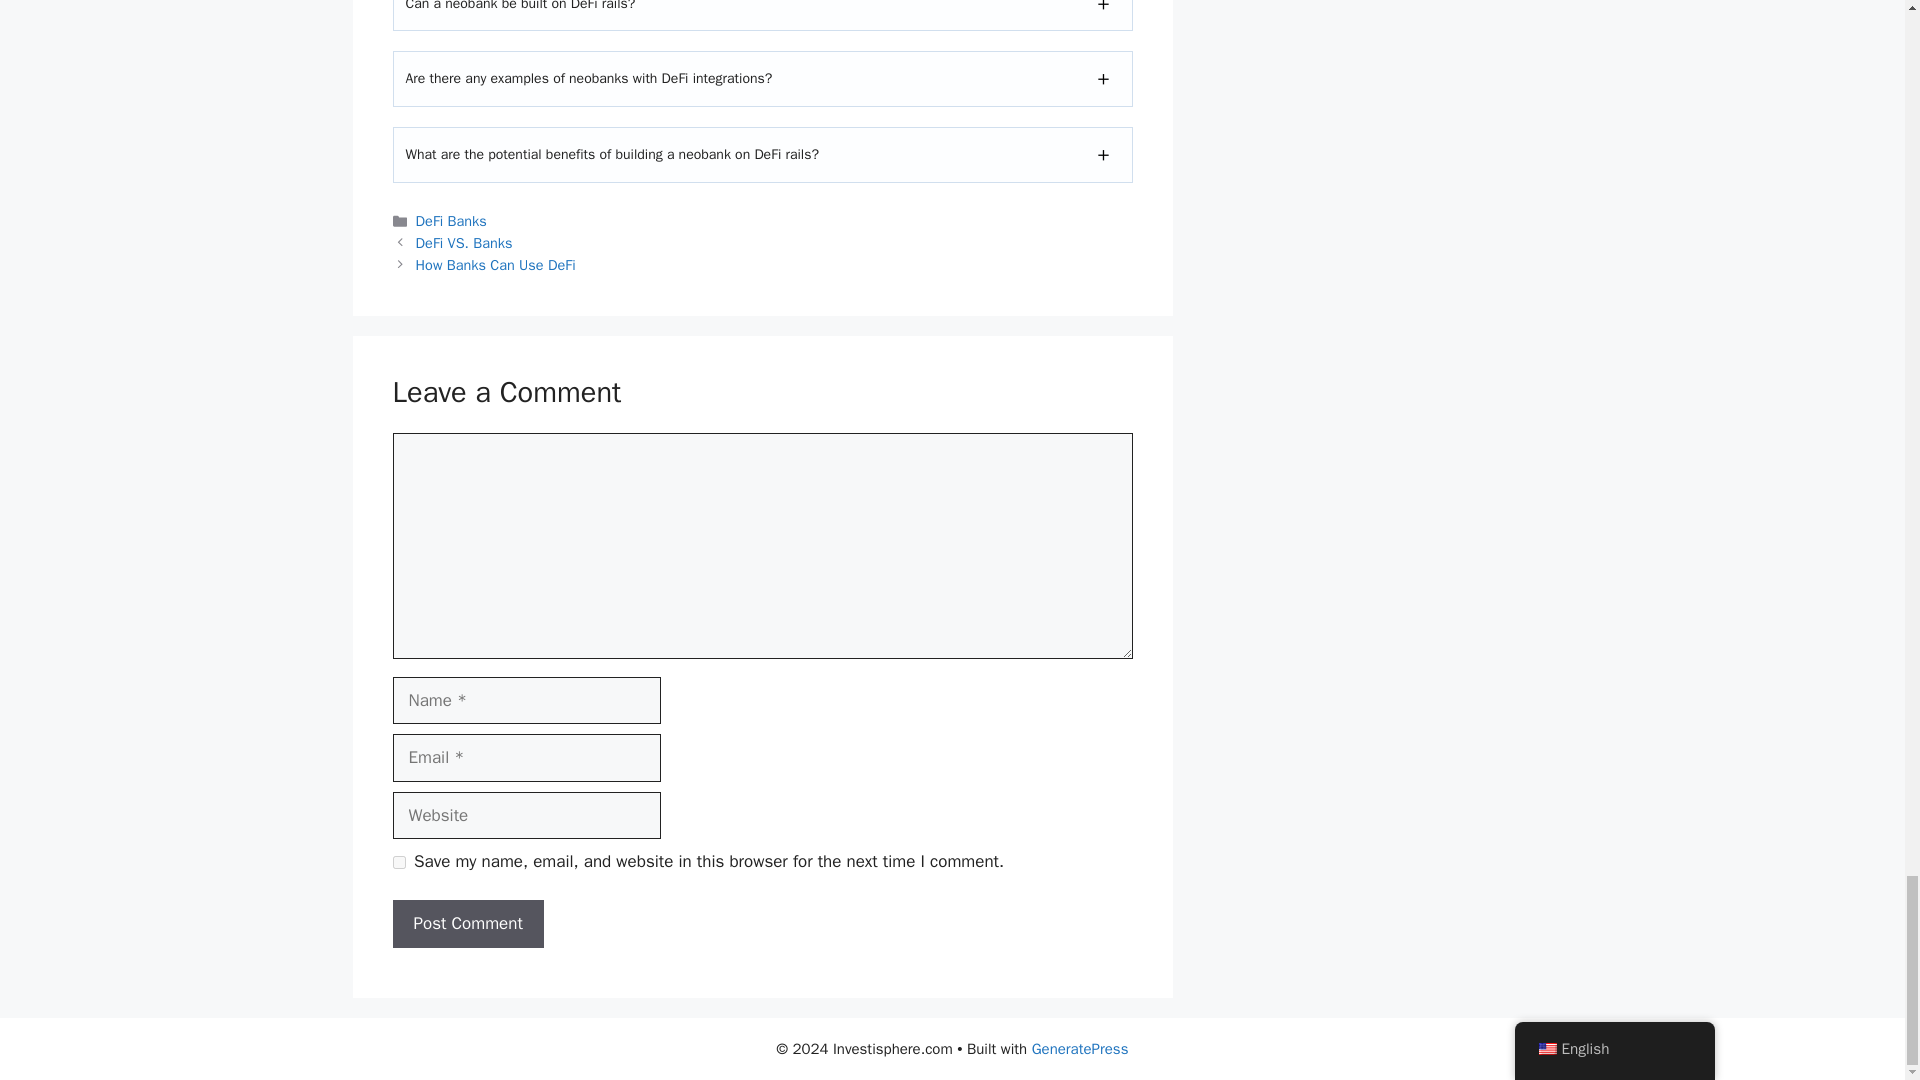  Describe the element at coordinates (589, 78) in the screenshot. I see `Are there any examples of neobanks with DeFi integrations?` at that location.